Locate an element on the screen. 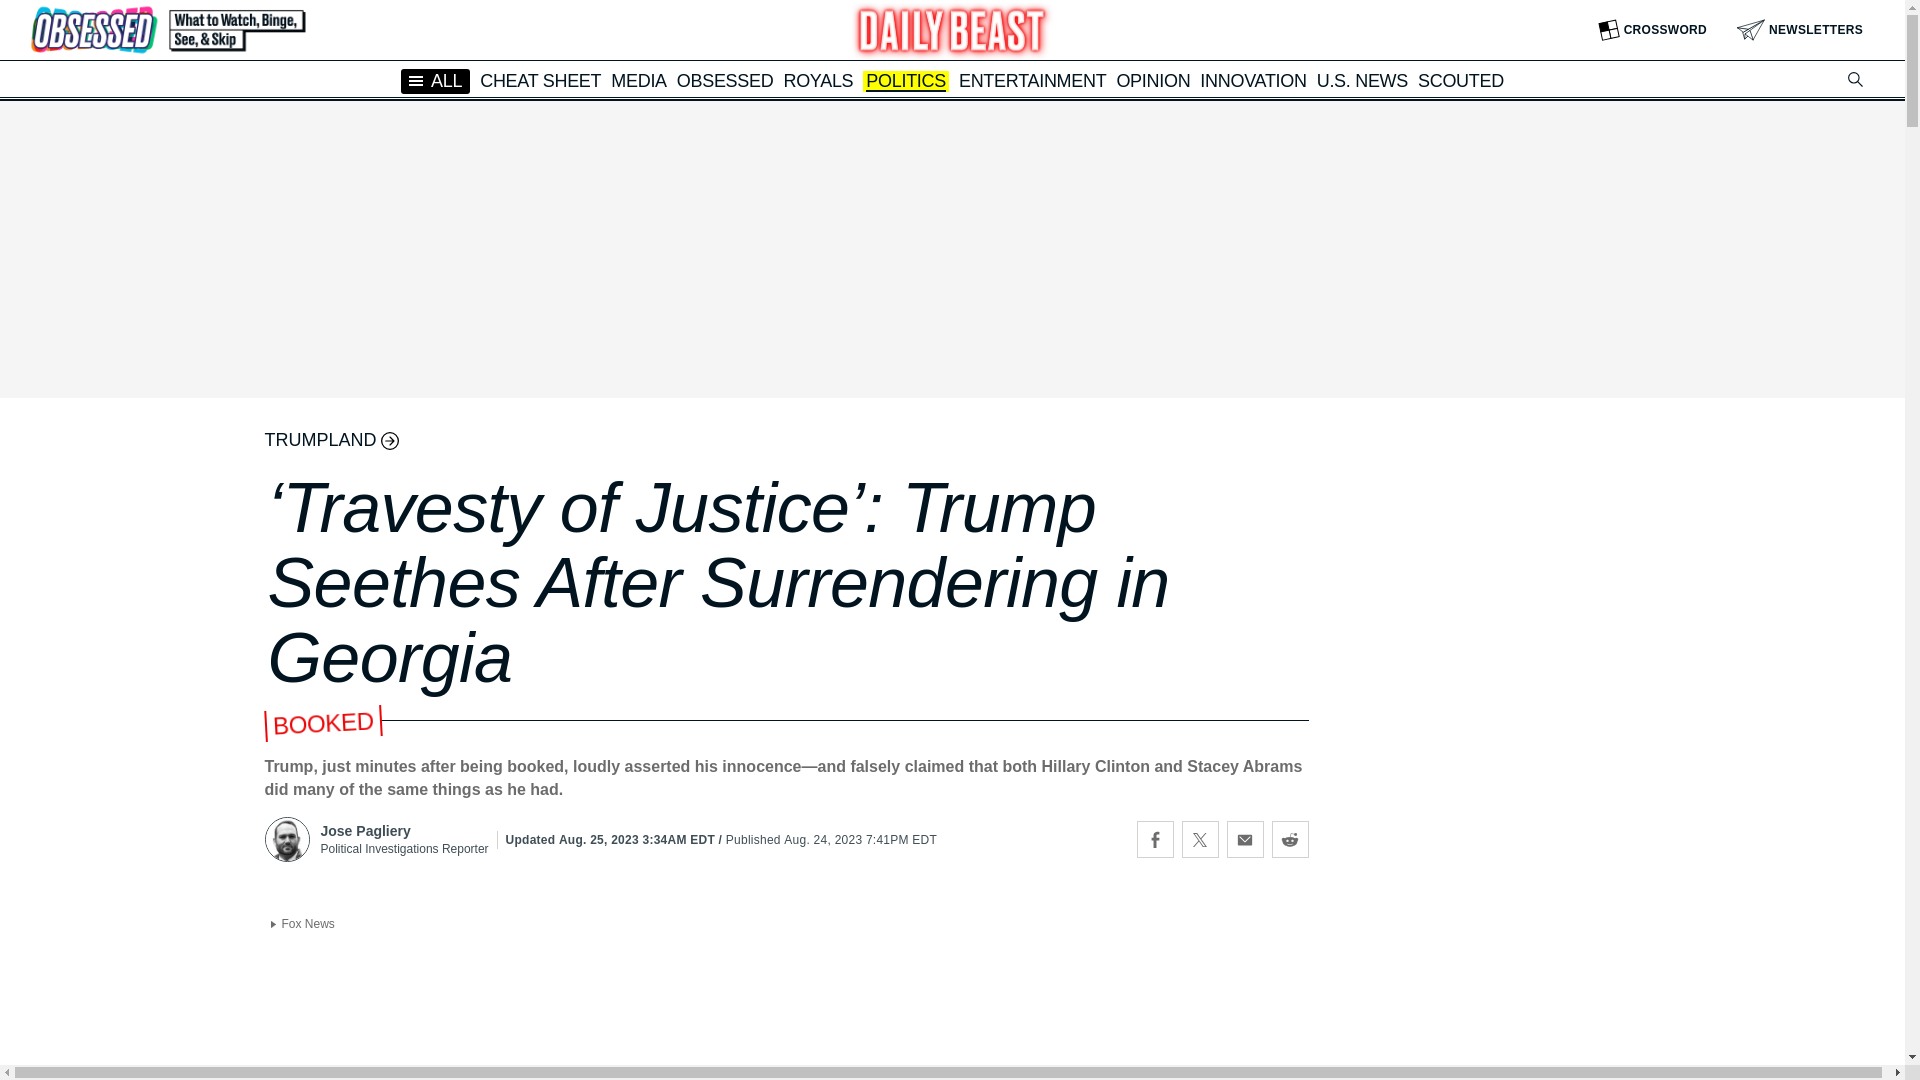 The height and width of the screenshot is (1080, 1920). ROYALS is located at coordinates (818, 80).